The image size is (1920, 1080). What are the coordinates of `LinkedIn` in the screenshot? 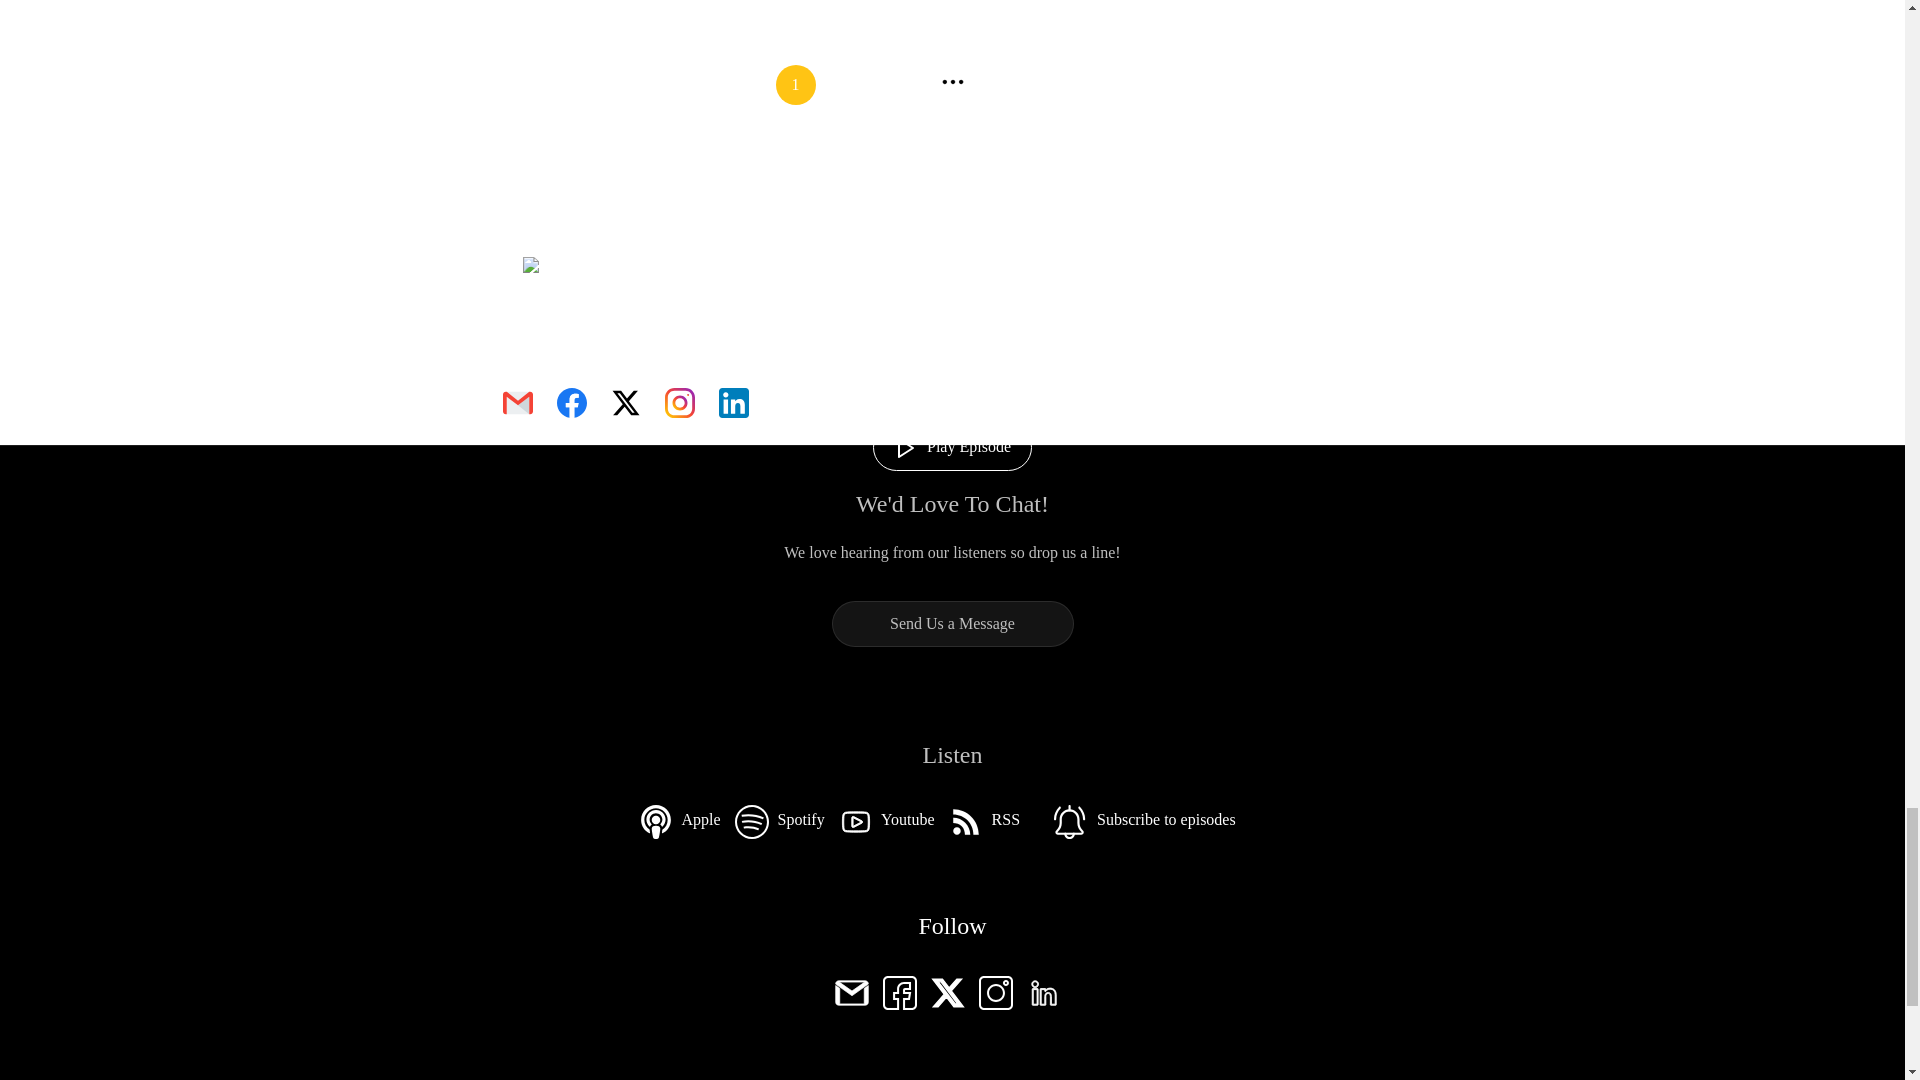 It's located at (1042, 990).